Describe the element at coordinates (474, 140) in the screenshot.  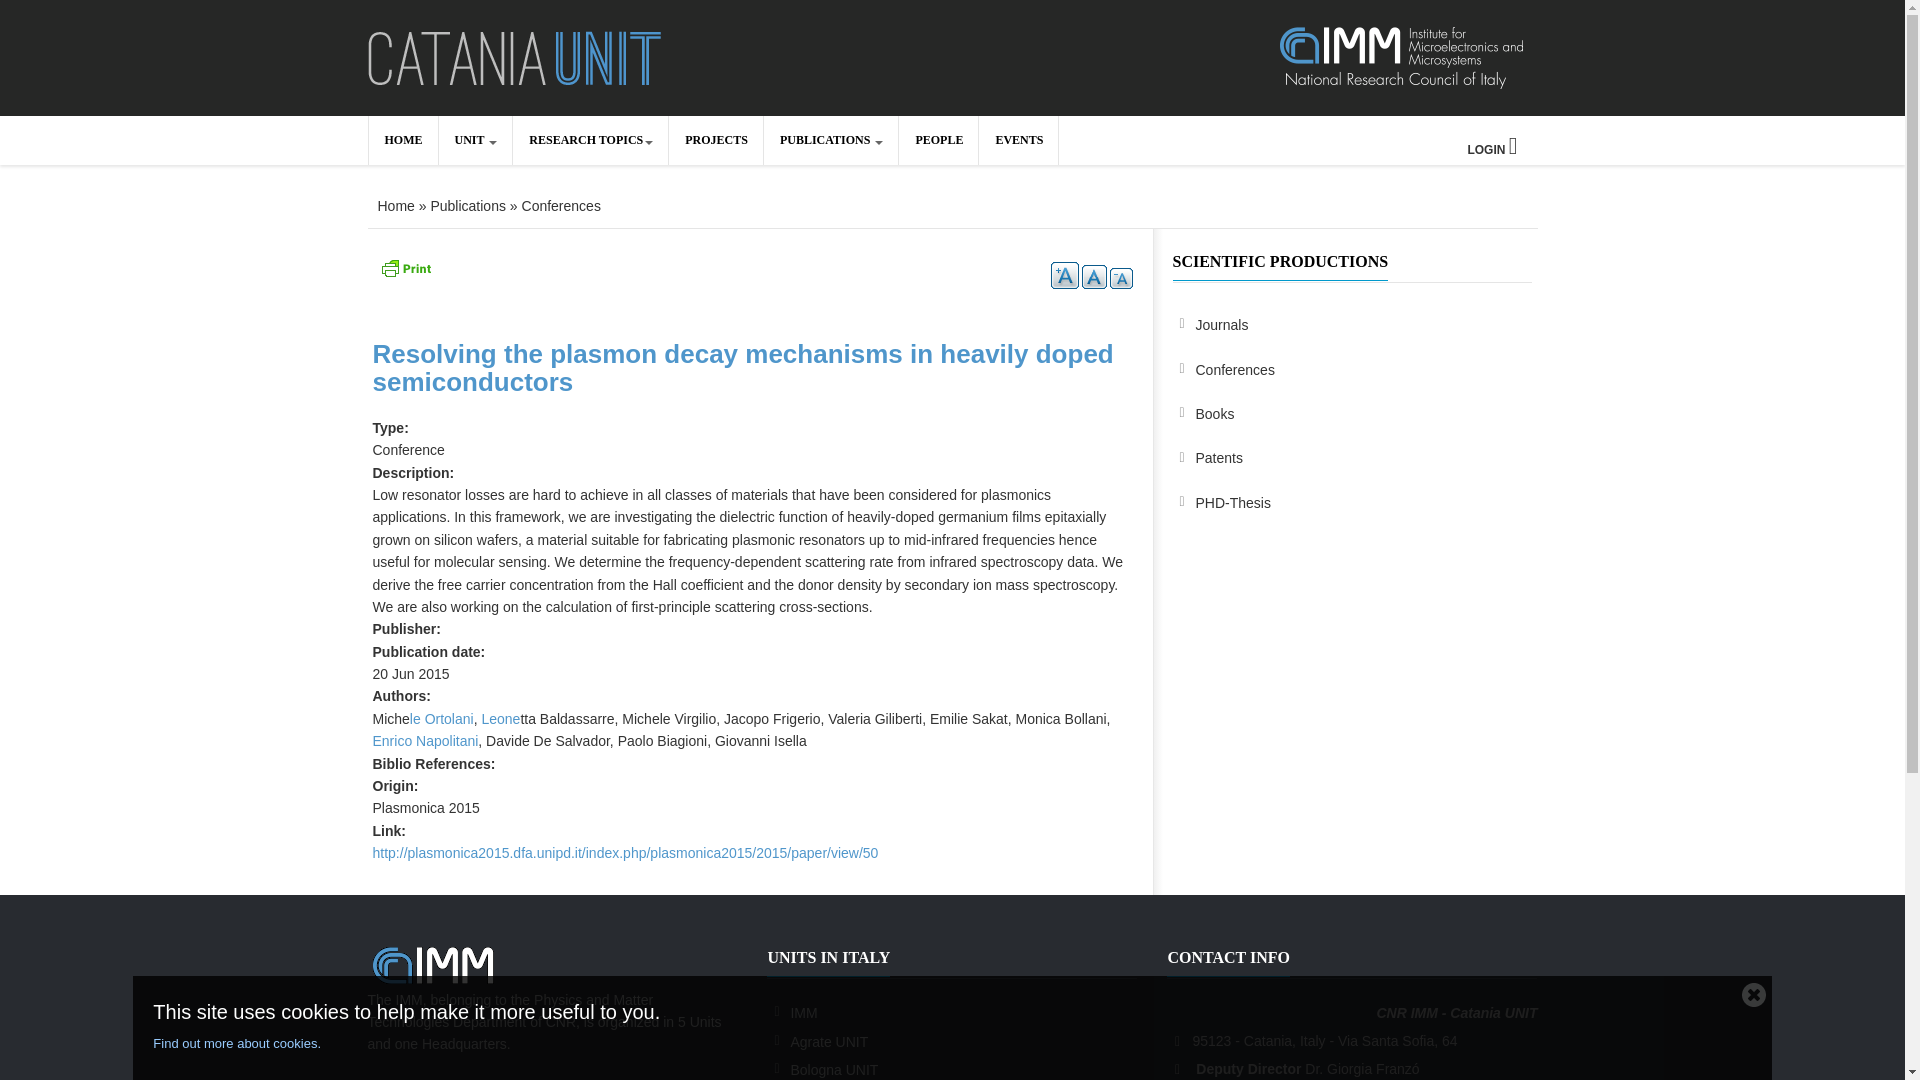
I see `UNIT` at that location.